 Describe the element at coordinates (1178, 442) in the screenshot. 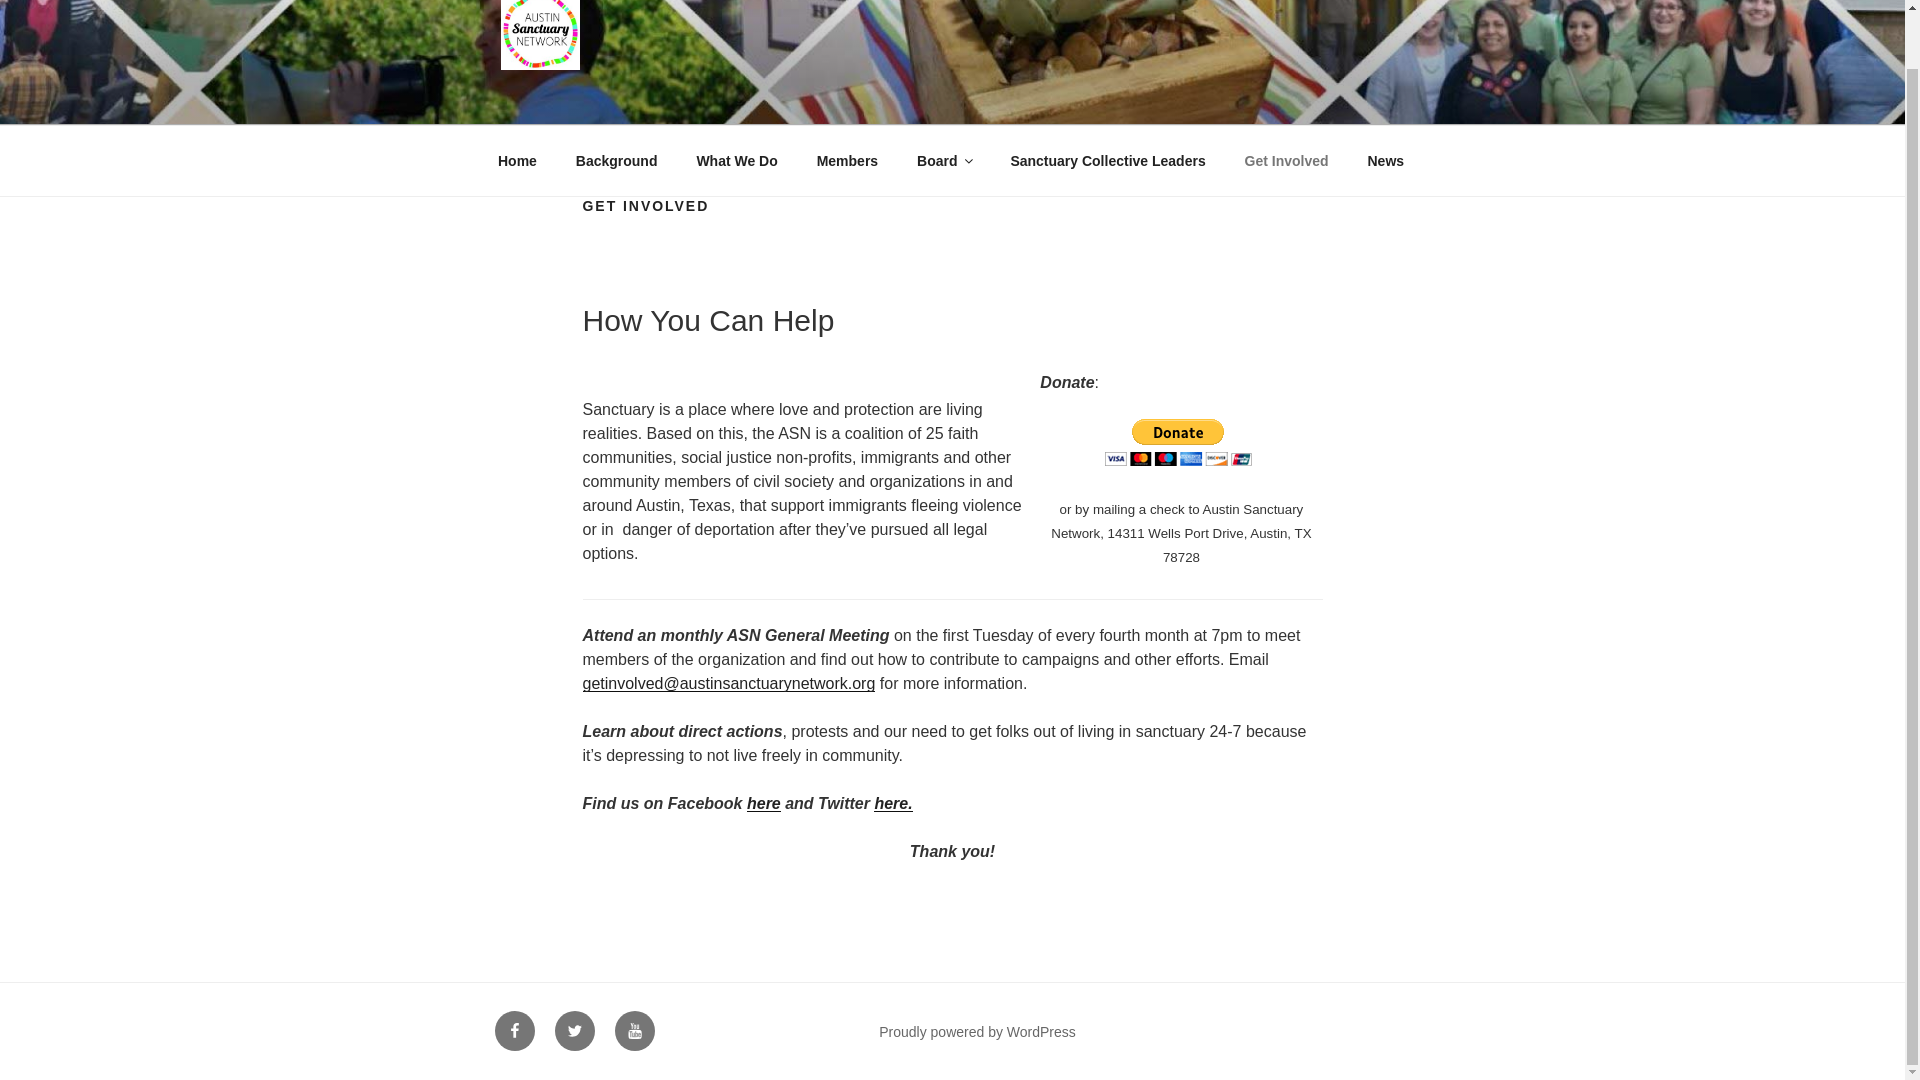

I see `PayPal - The safer, easier way to pay online!` at that location.